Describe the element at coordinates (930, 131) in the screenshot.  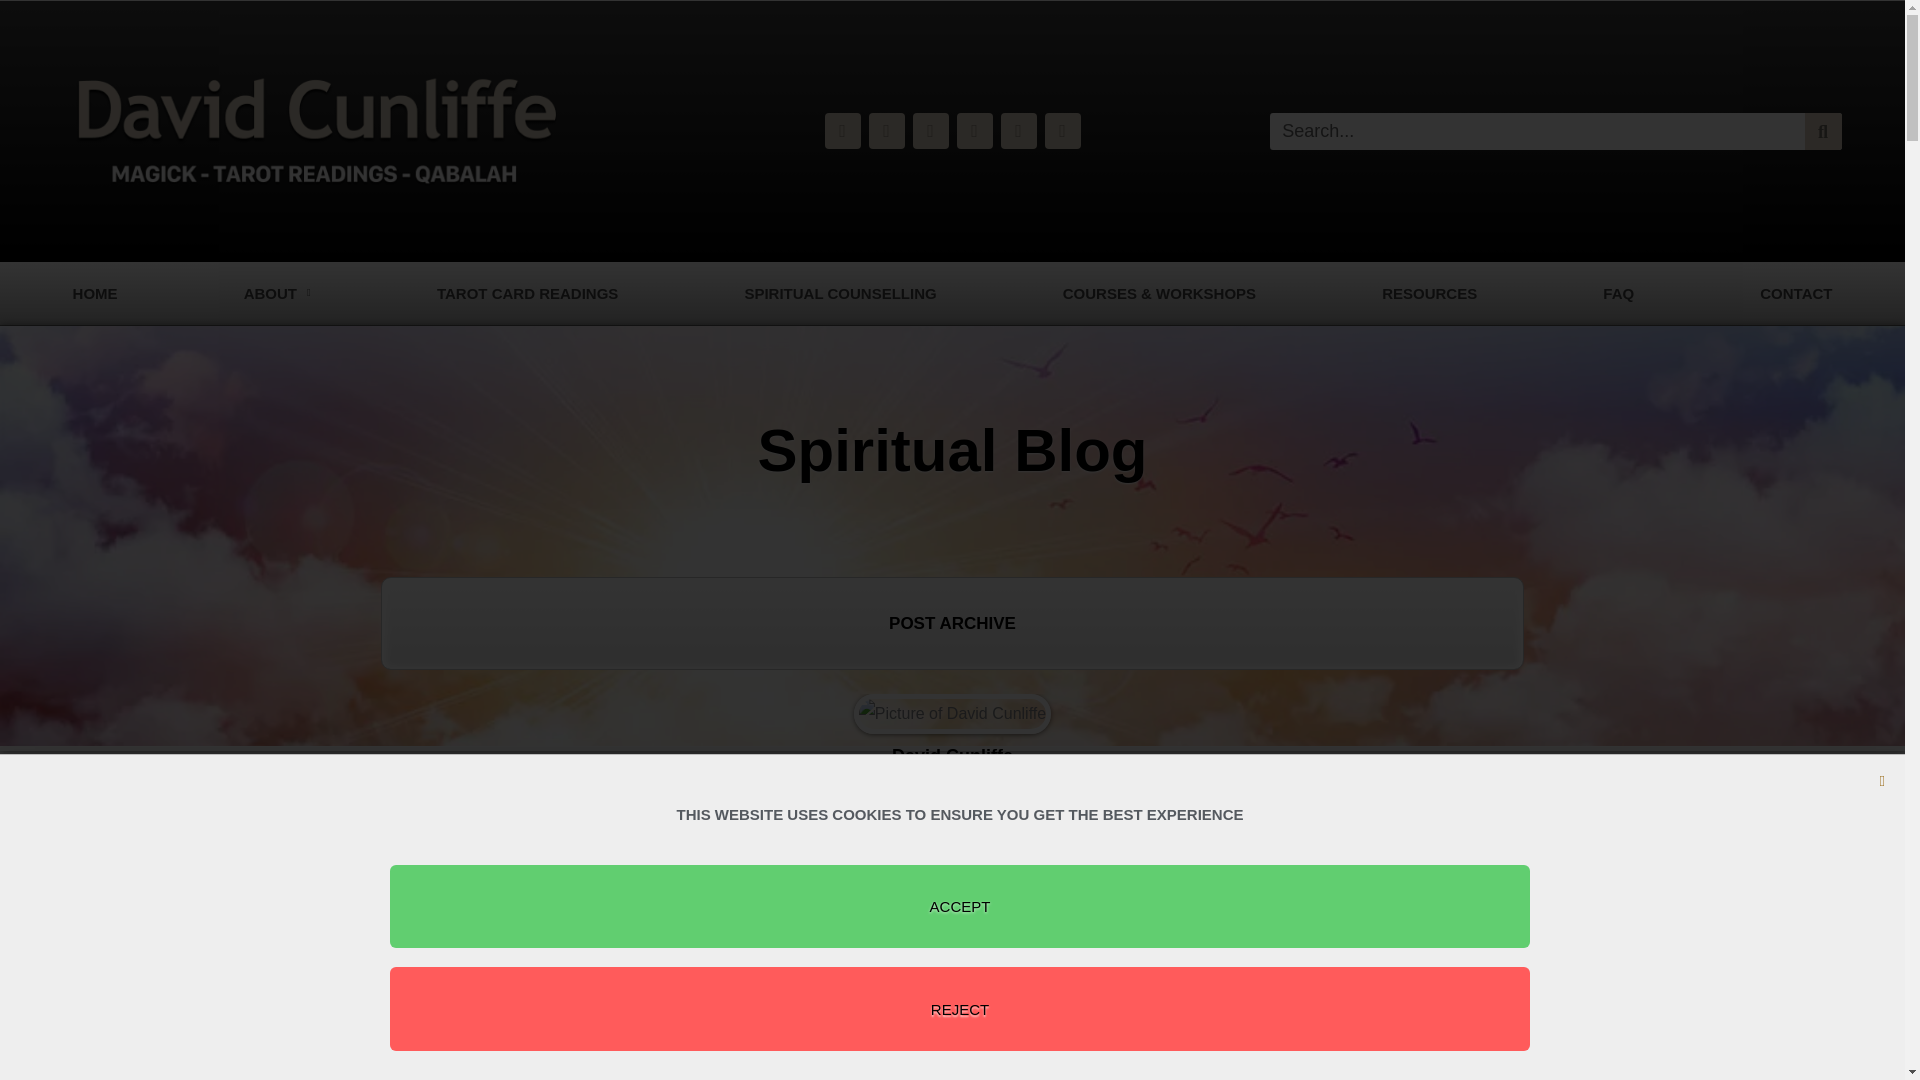
I see `Facebook-f` at that location.